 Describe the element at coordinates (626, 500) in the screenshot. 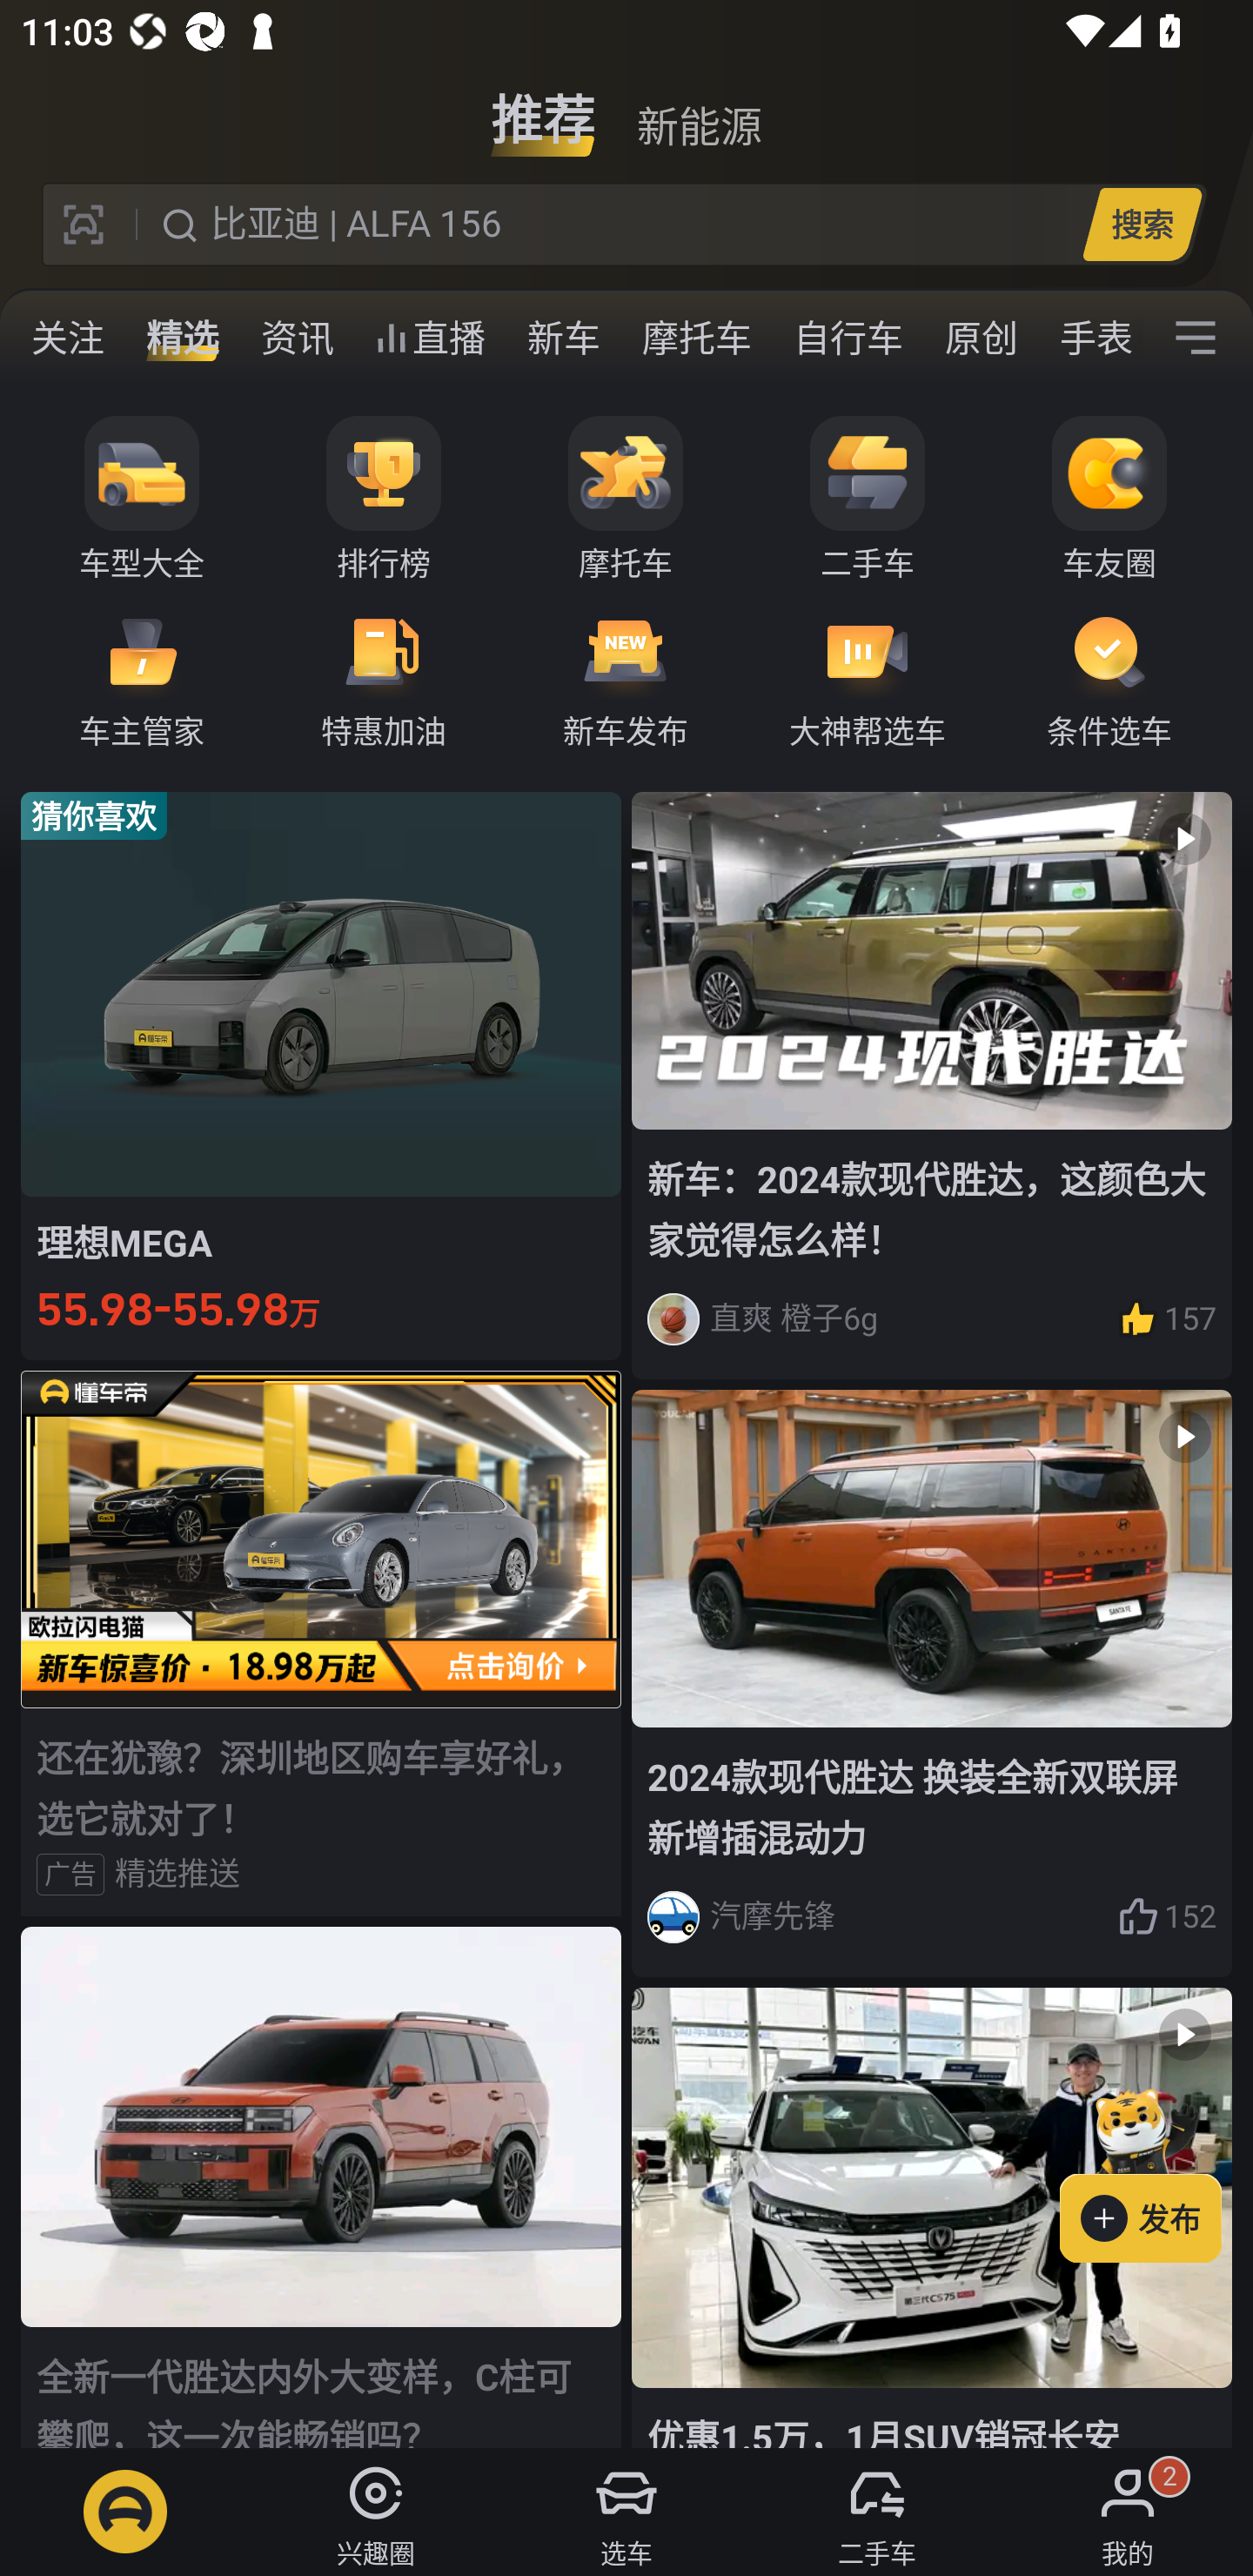

I see `摩托车` at that location.